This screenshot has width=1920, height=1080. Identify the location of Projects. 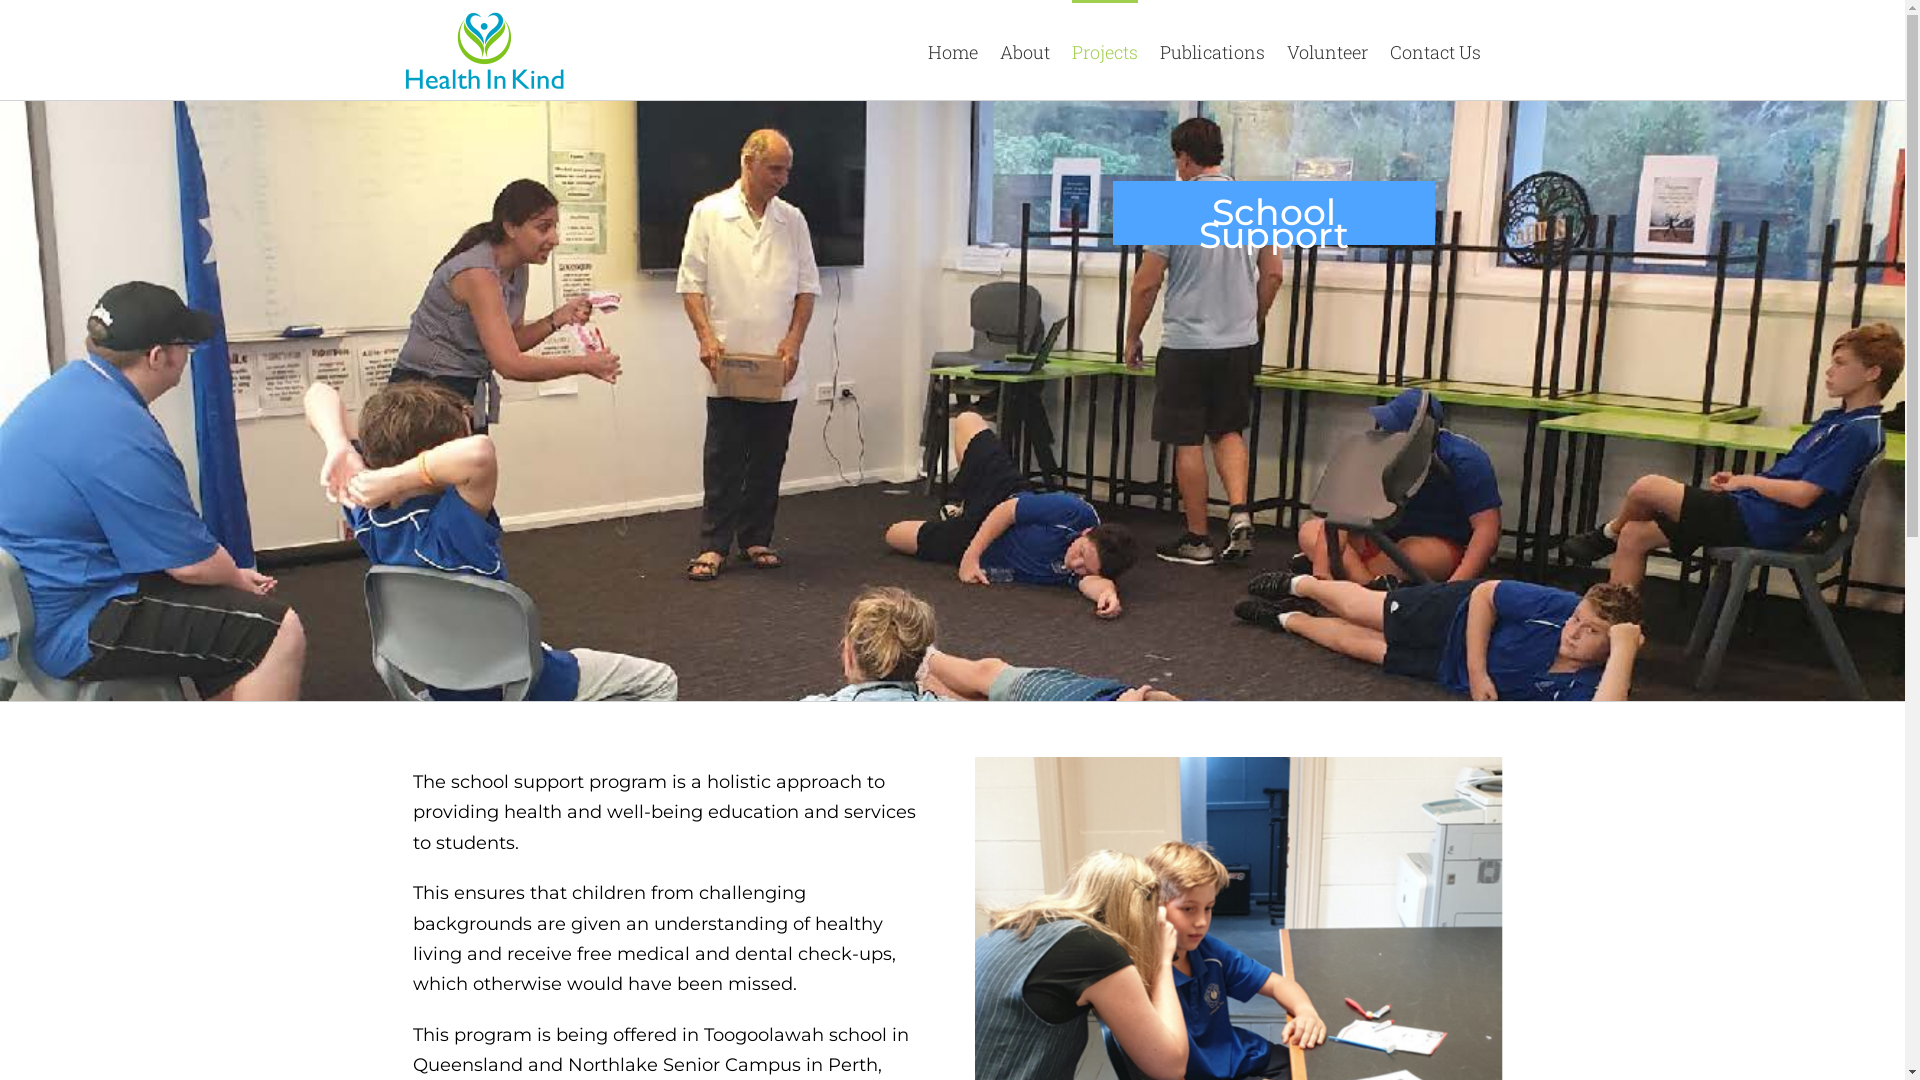
(1105, 50).